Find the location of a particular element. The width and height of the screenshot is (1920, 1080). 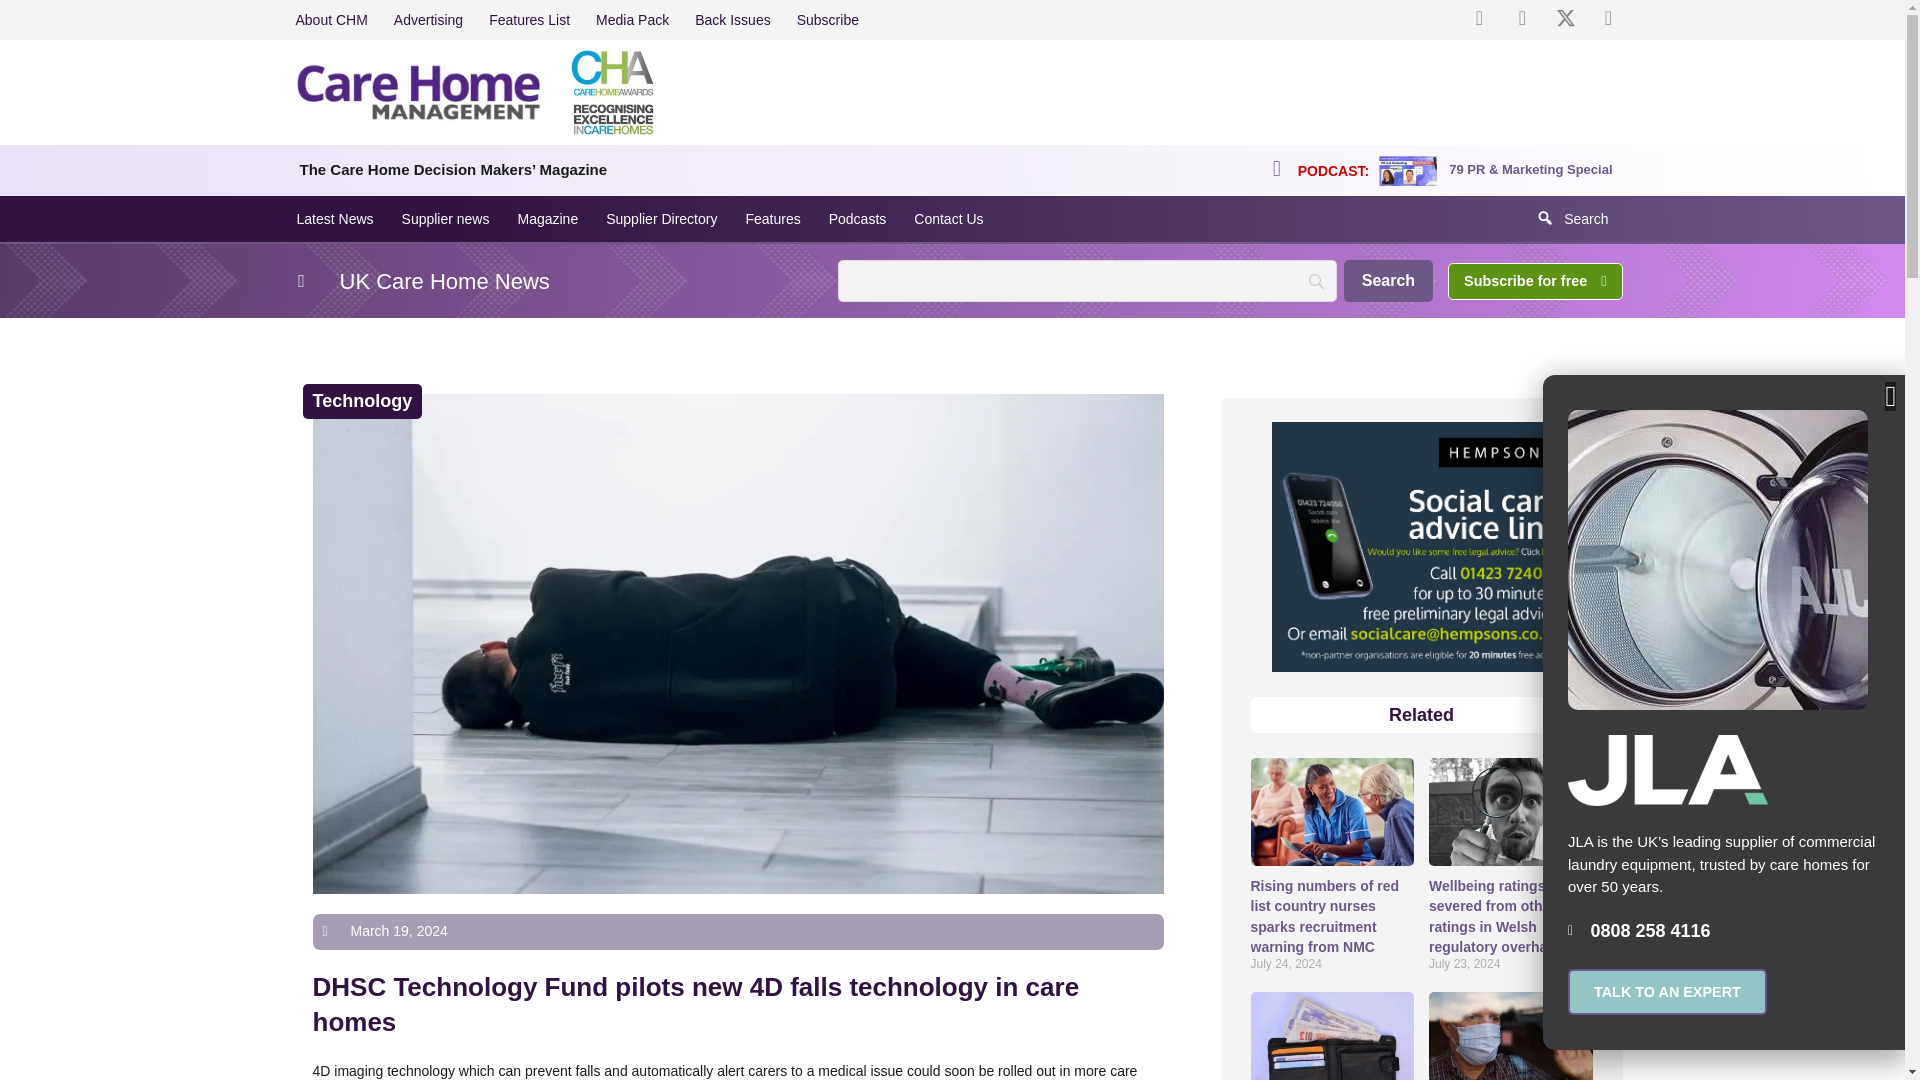

Features List is located at coordinates (530, 20).